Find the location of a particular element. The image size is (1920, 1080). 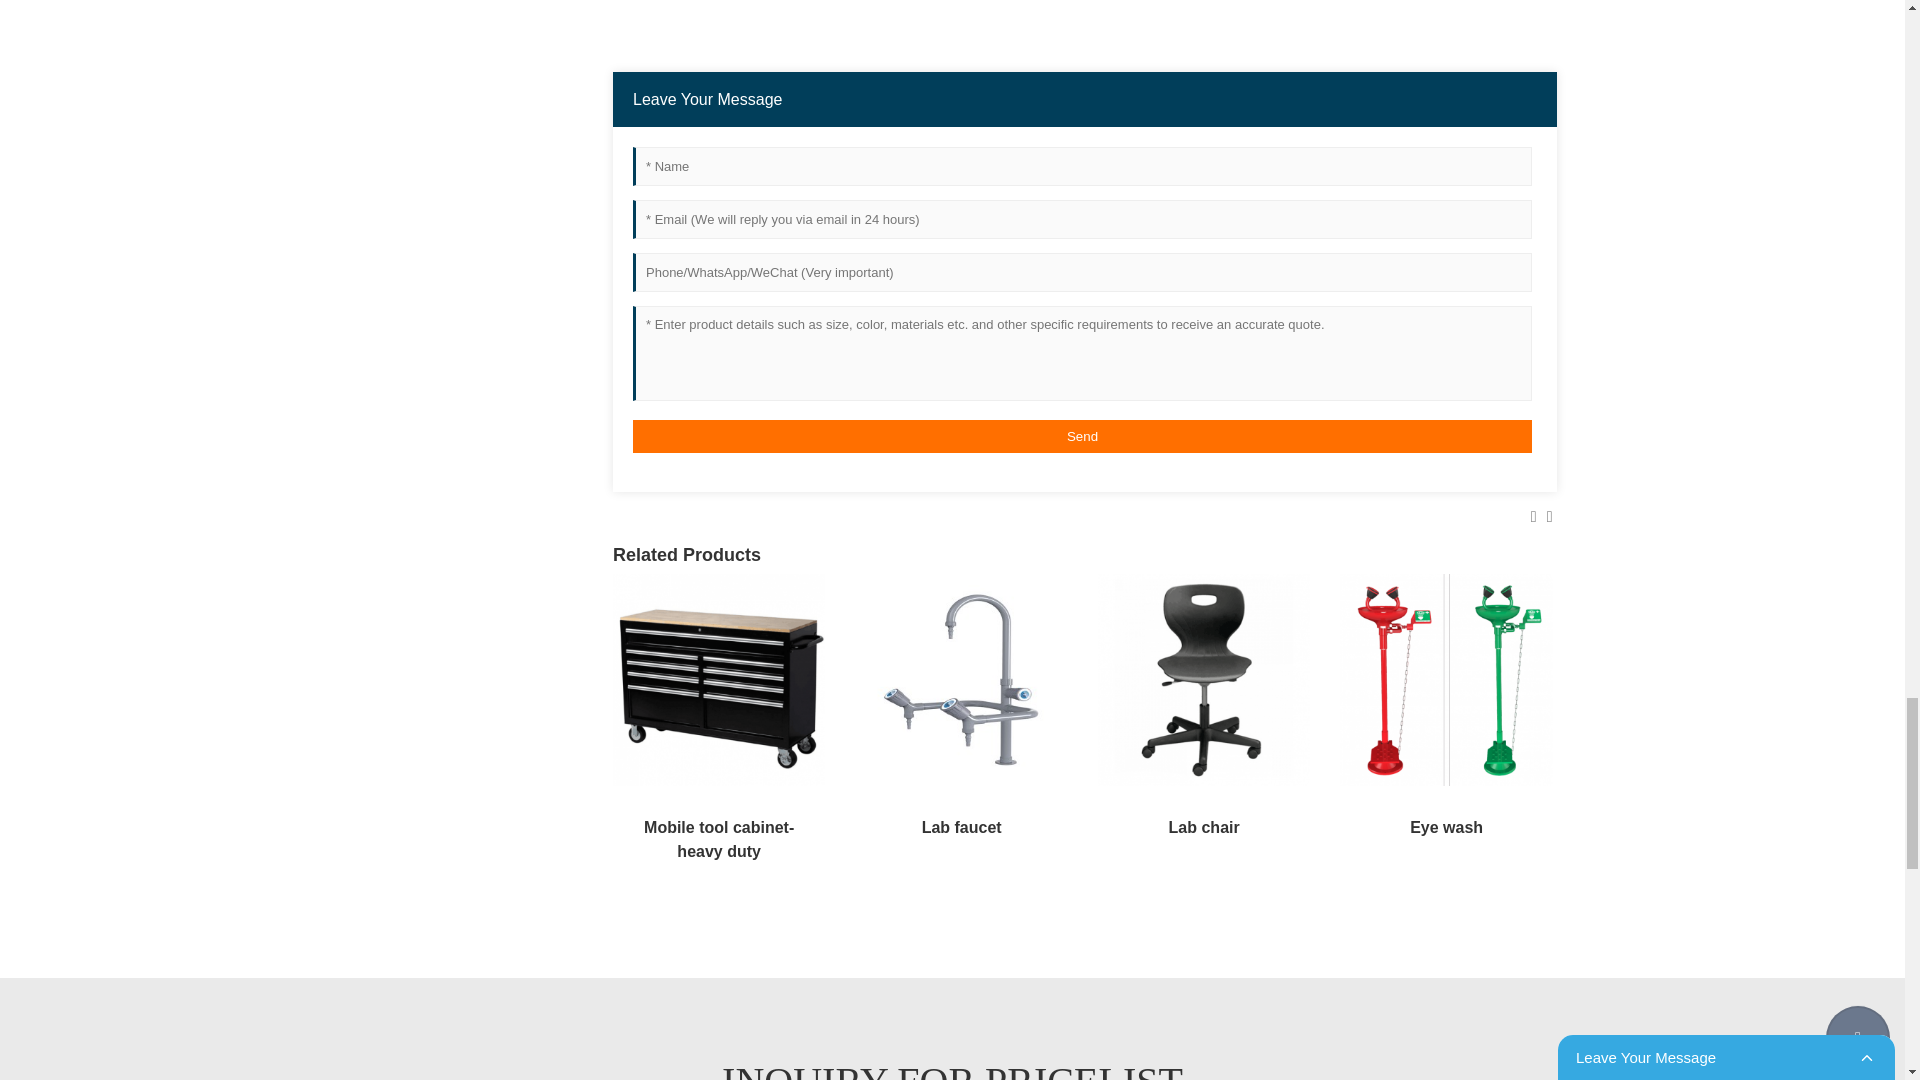

Lab chair is located at coordinates (1204, 678).